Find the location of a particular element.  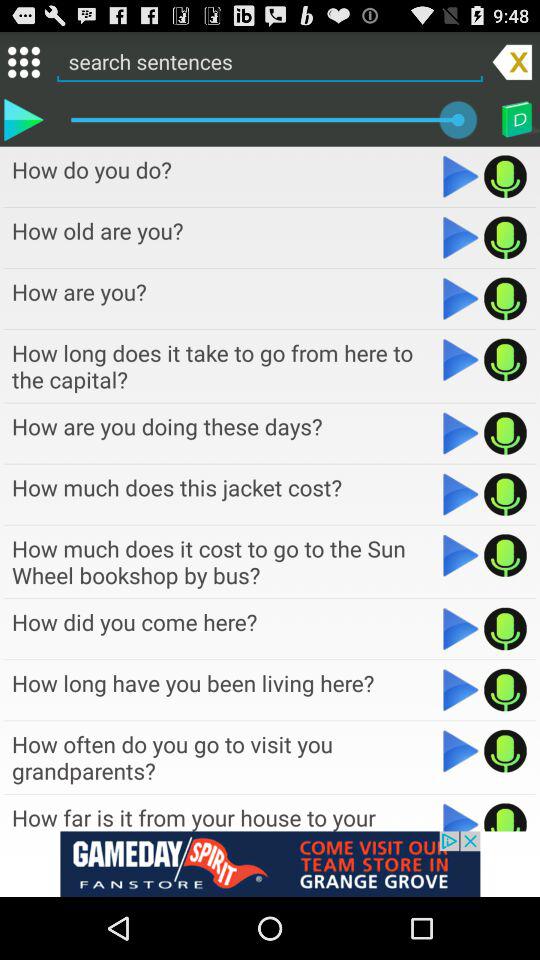

play the file is located at coordinates (460, 237).